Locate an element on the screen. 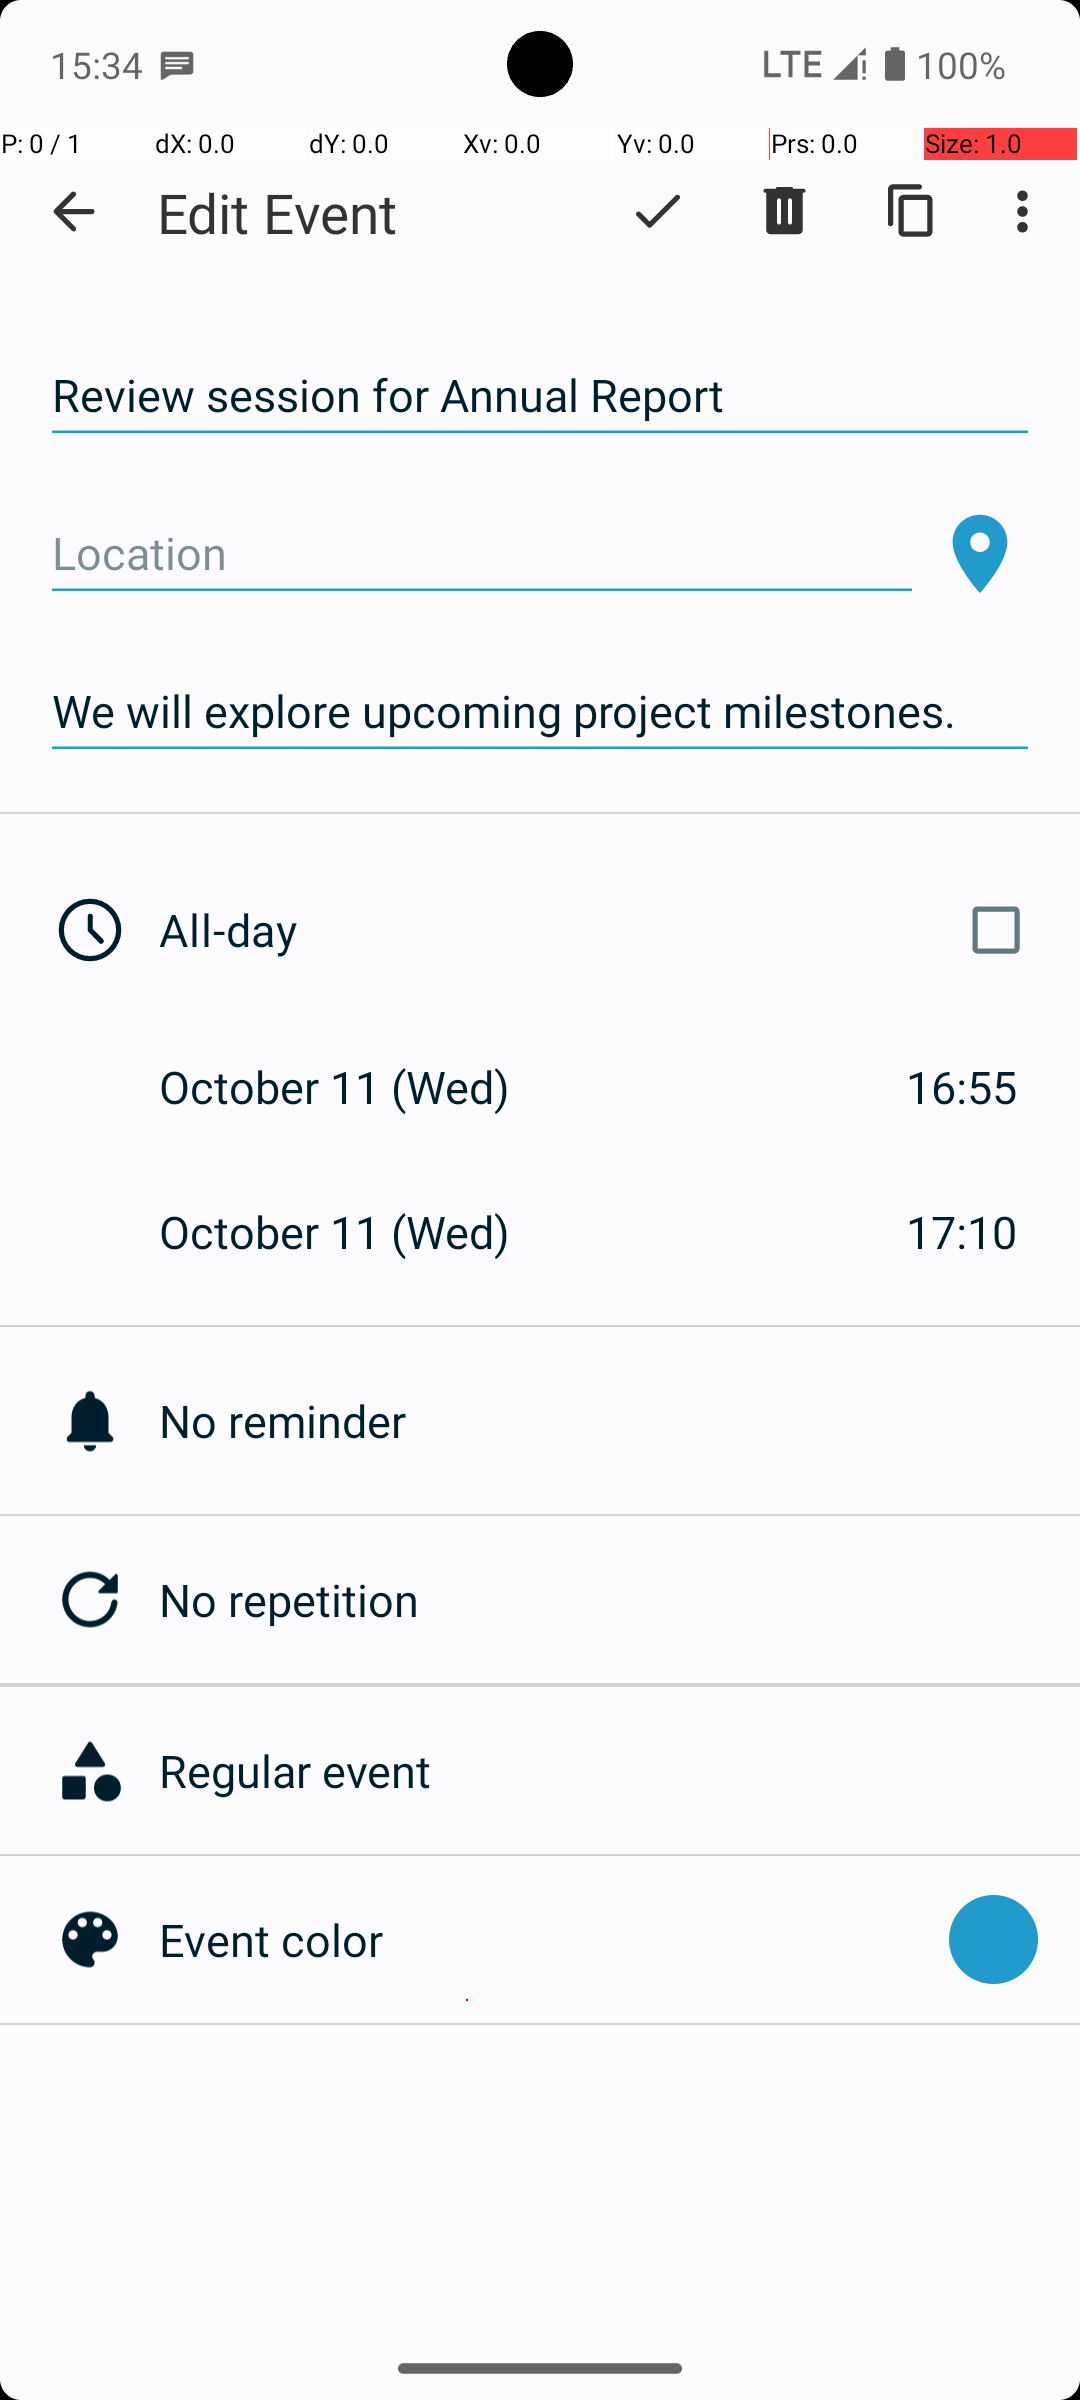  16:55 is located at coordinates (962, 1086).